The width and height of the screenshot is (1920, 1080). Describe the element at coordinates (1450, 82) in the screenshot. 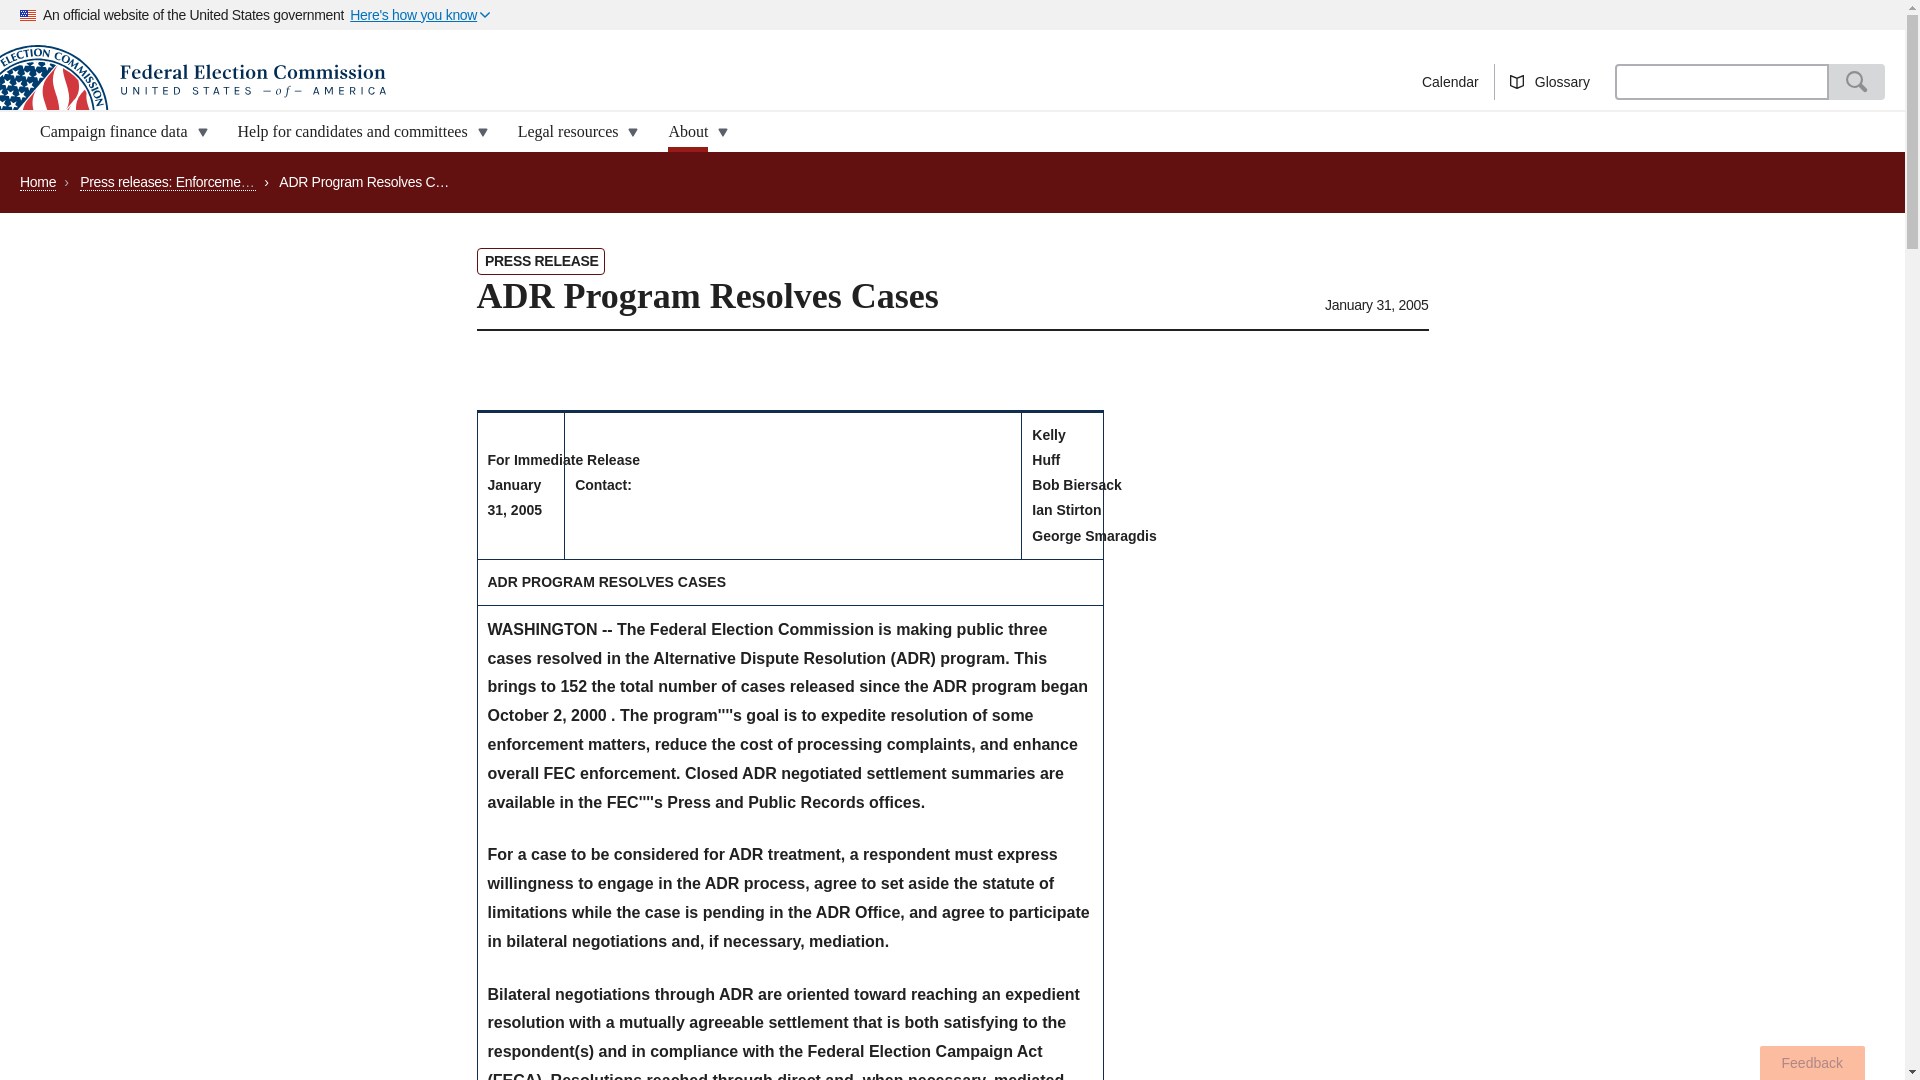

I see `Calendar` at that location.